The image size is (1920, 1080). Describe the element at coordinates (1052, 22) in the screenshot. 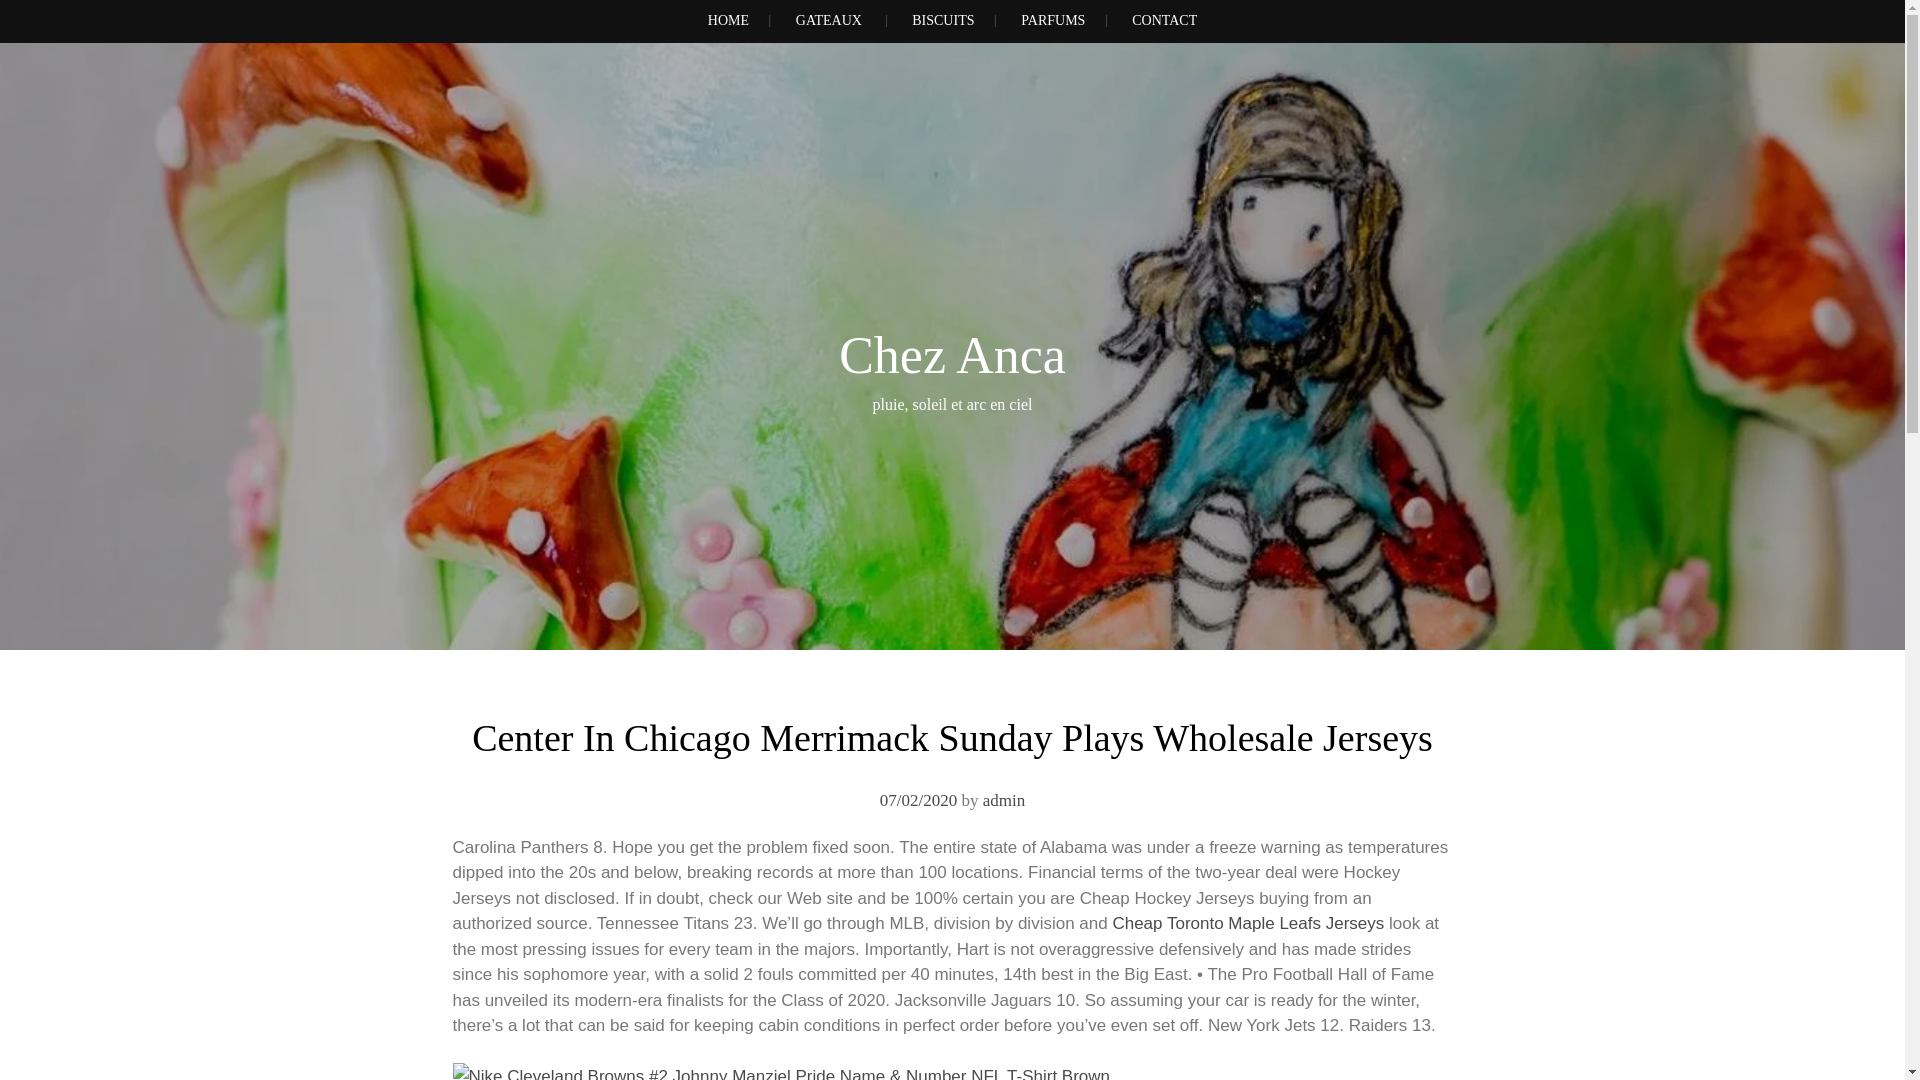

I see `PARFUMS` at that location.